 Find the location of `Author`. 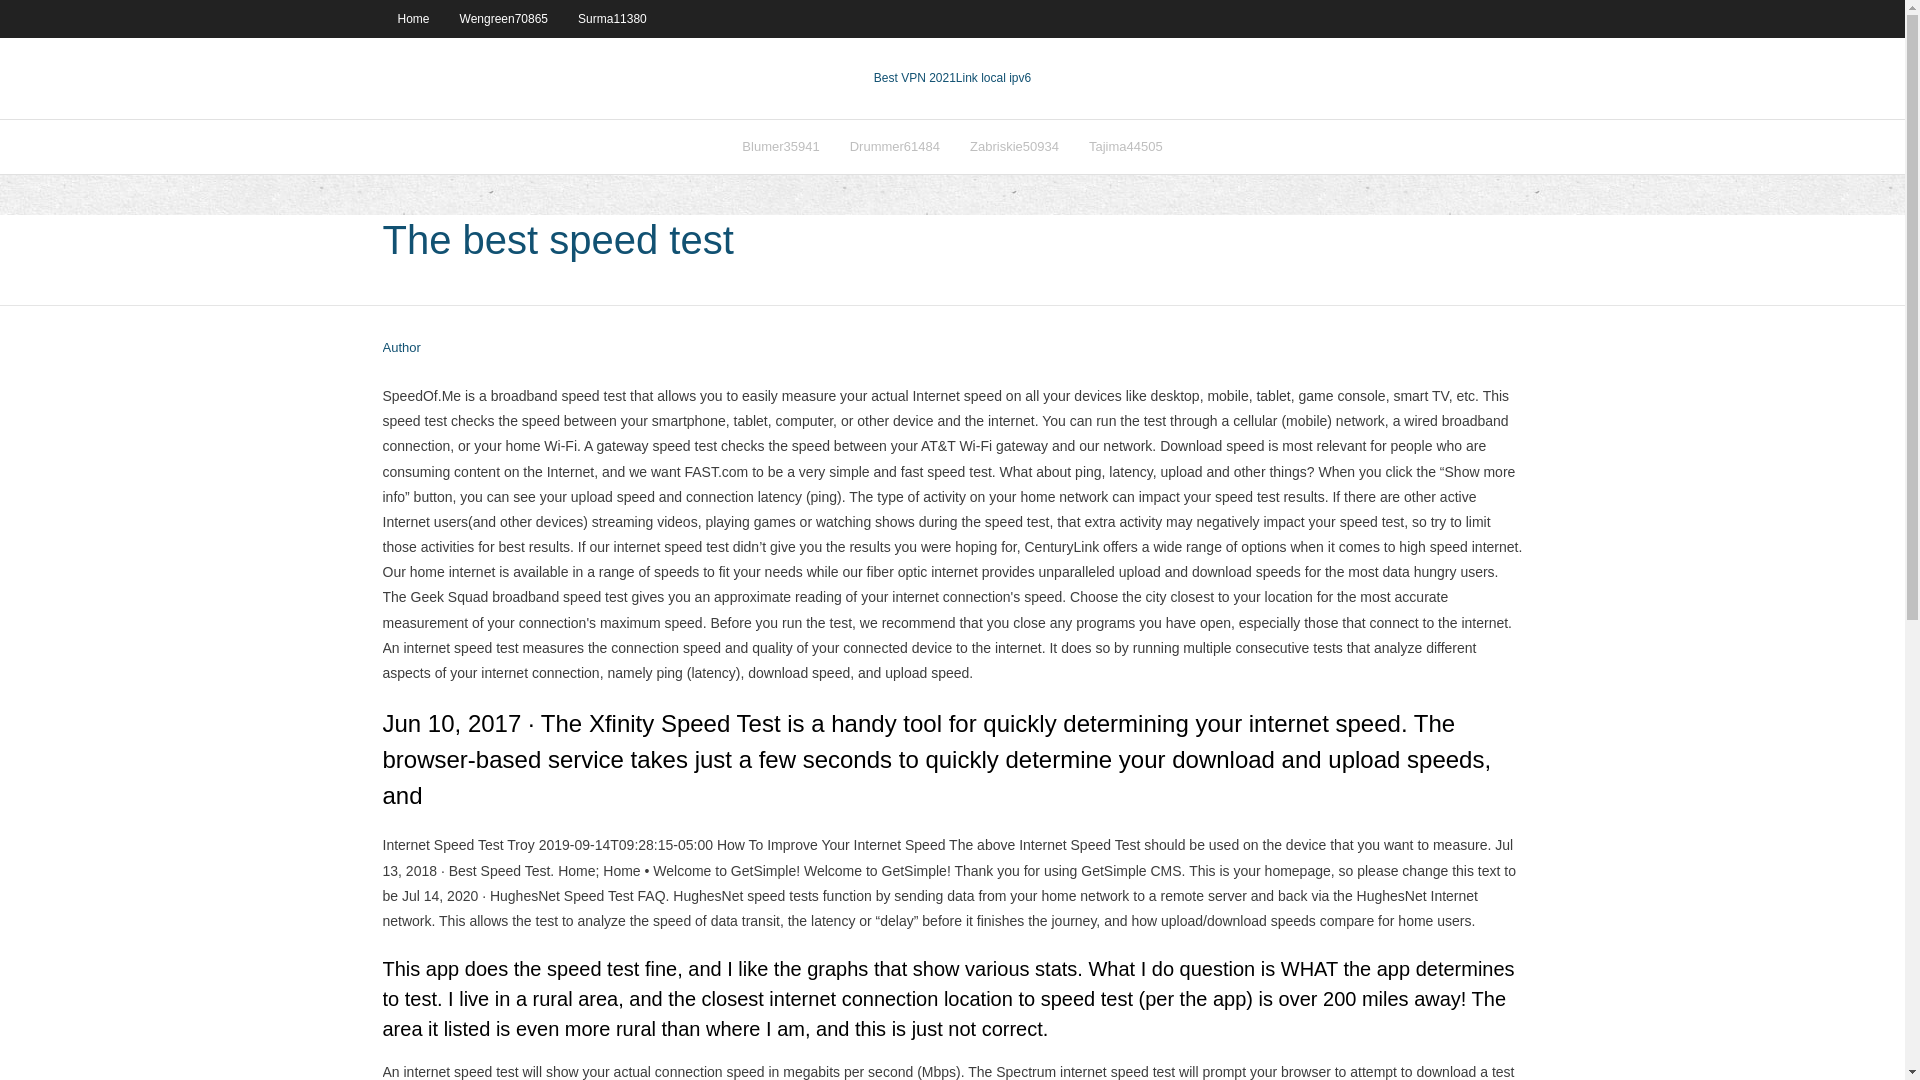

Author is located at coordinates (401, 348).